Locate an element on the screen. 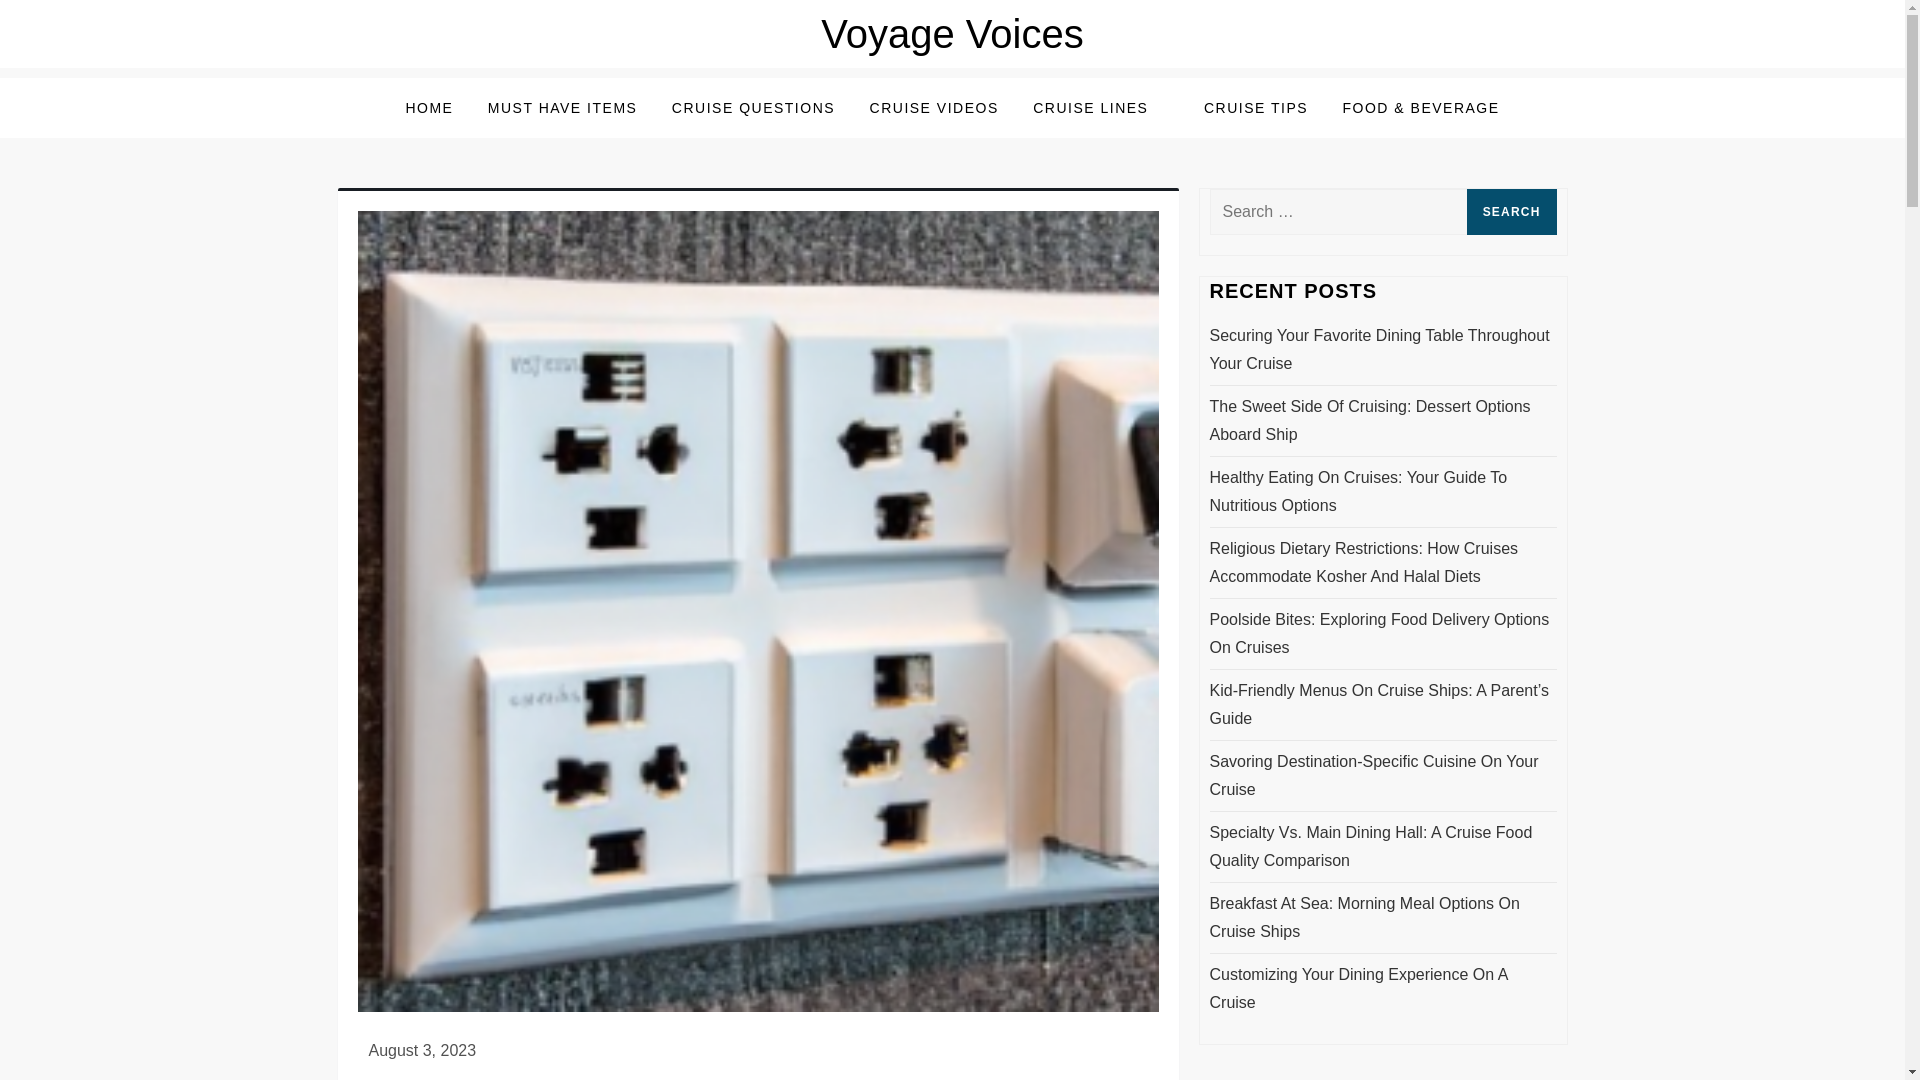  Voyage Voices is located at coordinates (952, 34).